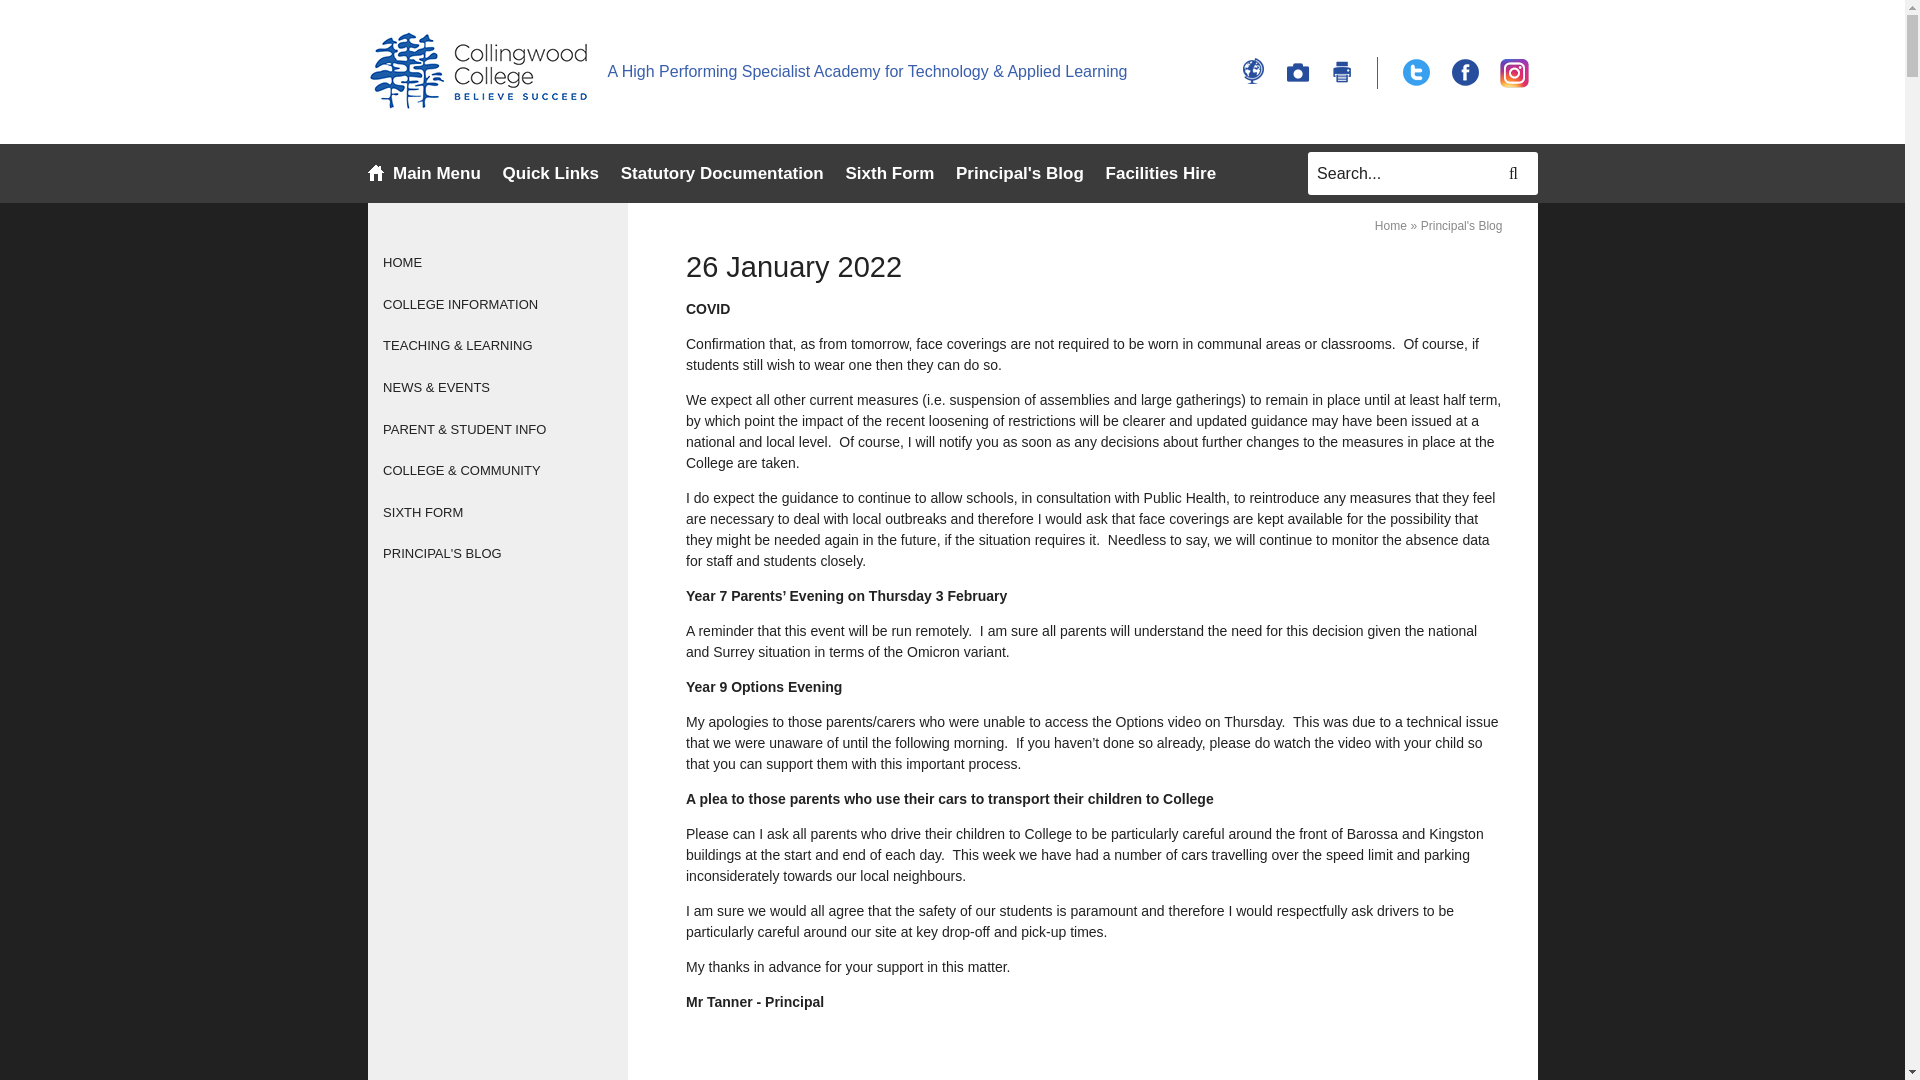  I want to click on Principal's Blog, so click(1020, 173).